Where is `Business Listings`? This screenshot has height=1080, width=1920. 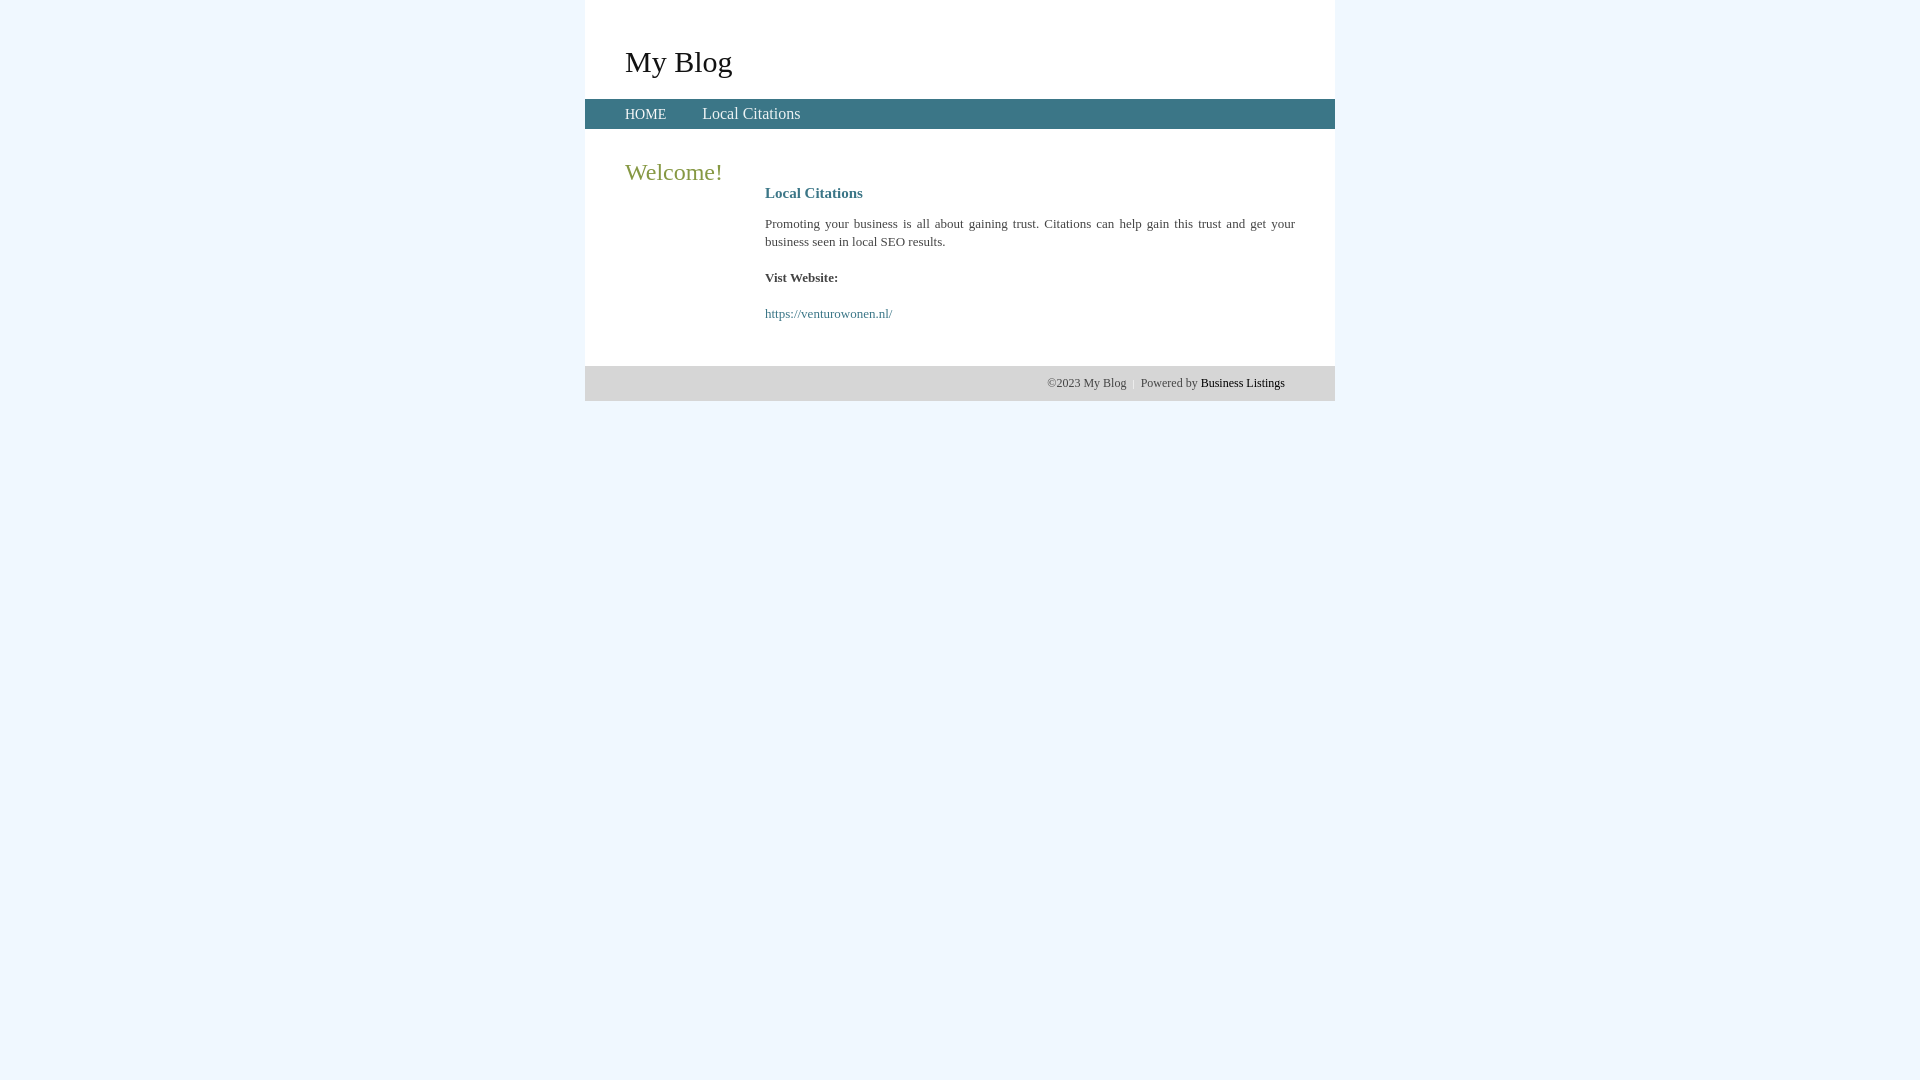
Business Listings is located at coordinates (1243, 383).